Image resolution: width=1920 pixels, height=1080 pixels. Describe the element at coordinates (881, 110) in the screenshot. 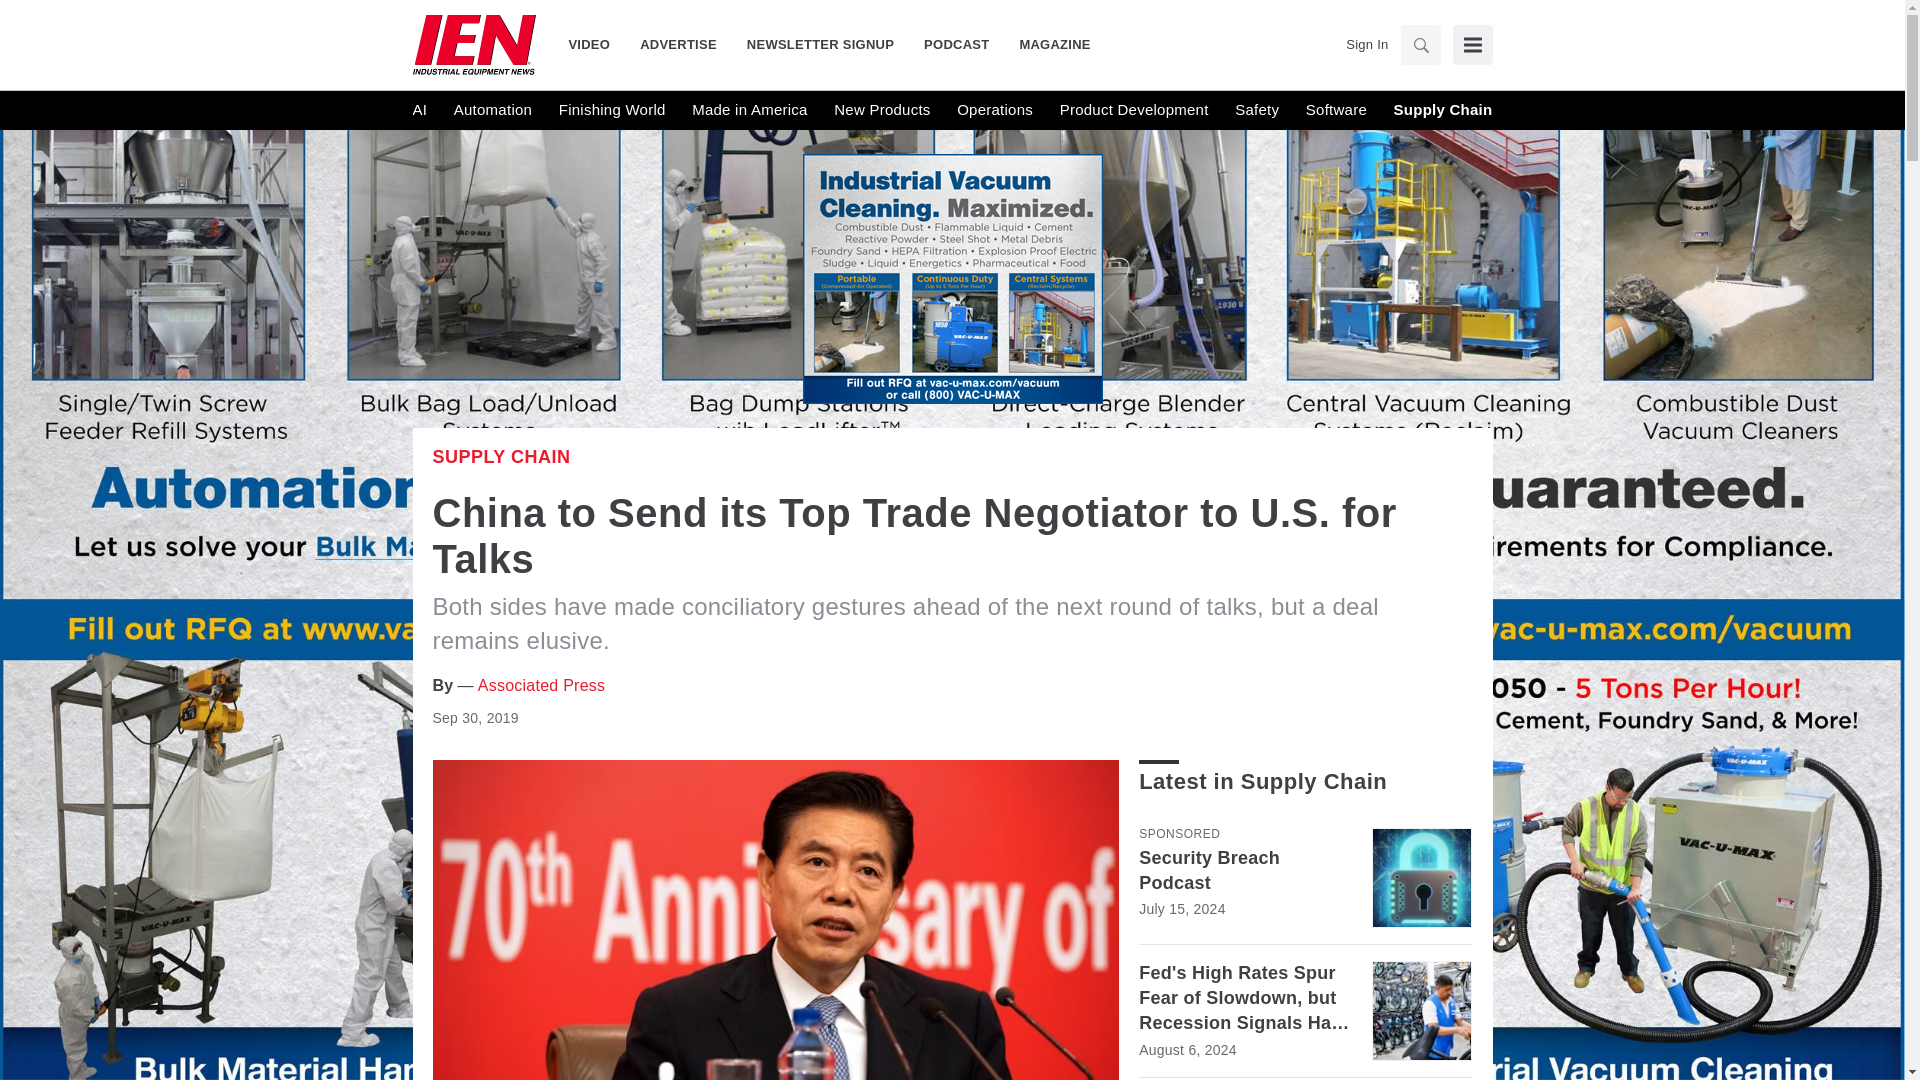

I see `New Products` at that location.